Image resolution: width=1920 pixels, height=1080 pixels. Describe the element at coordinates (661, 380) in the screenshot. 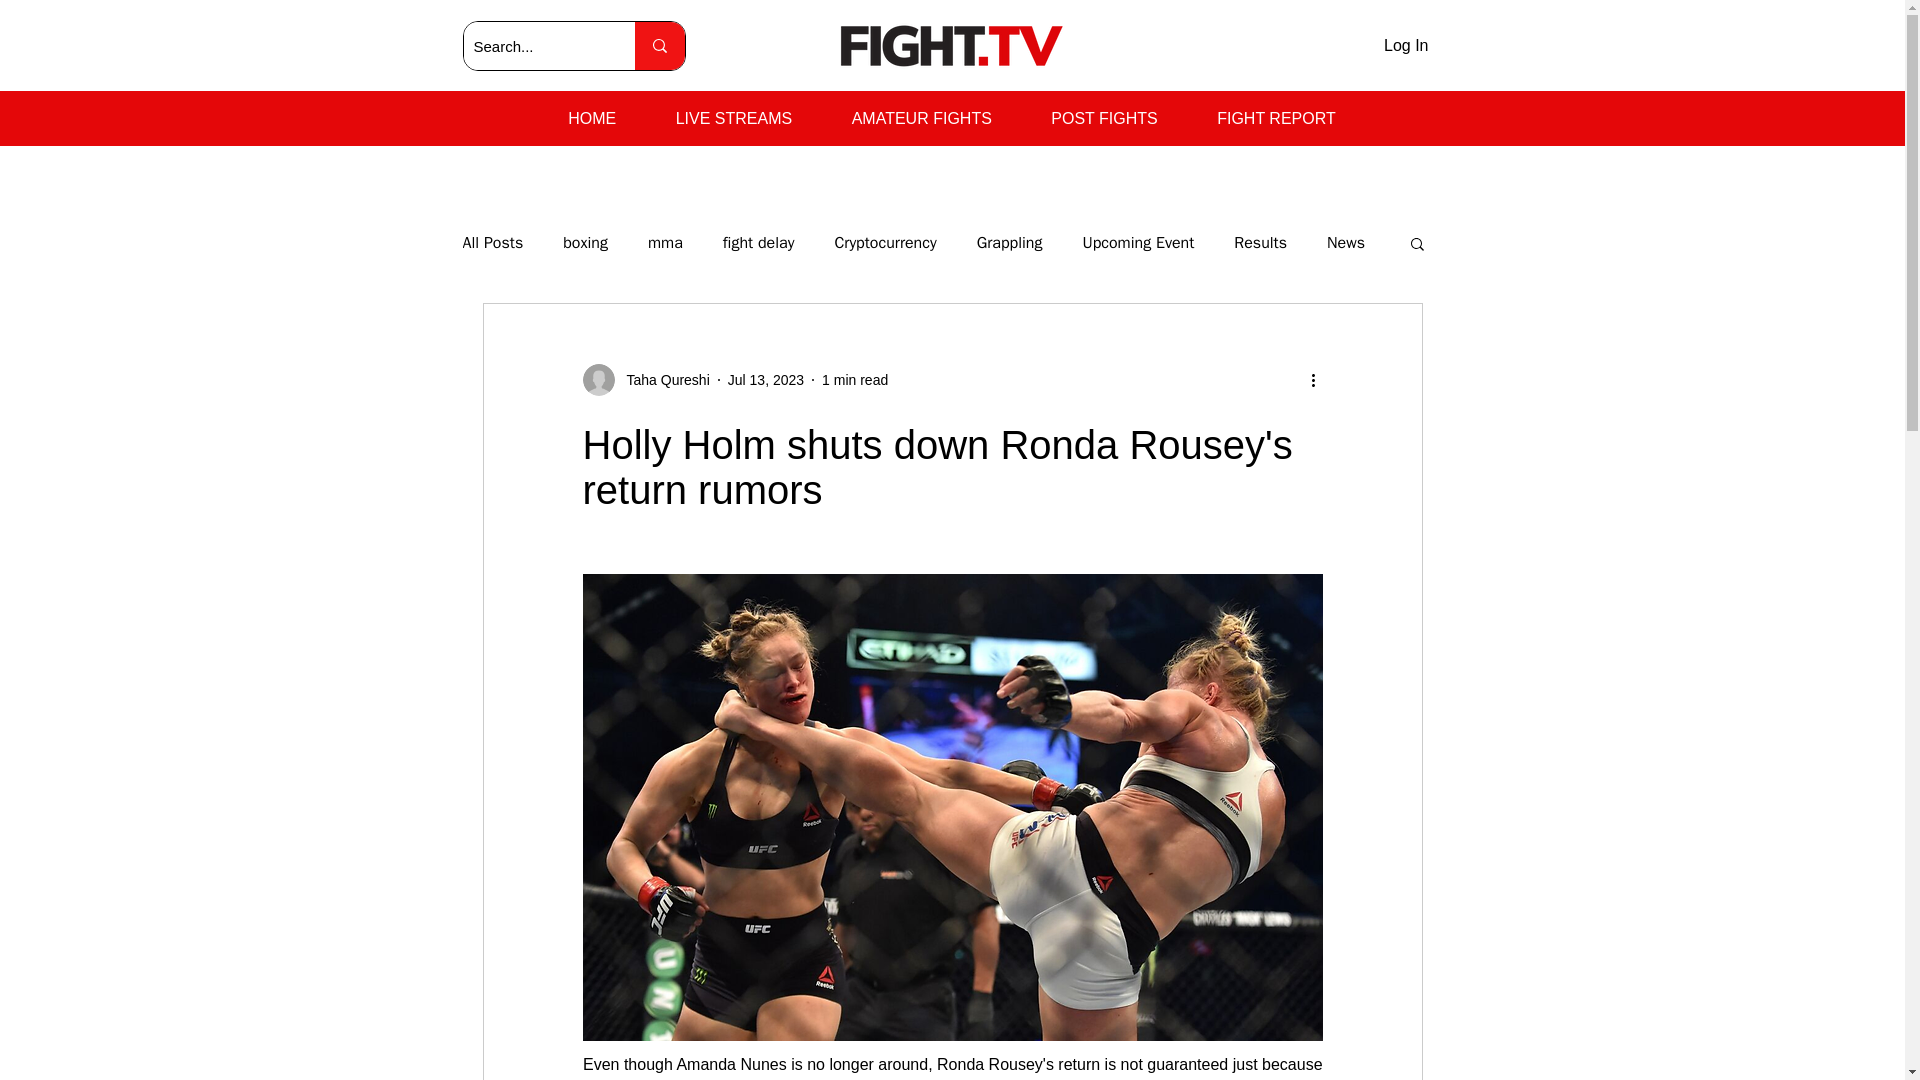

I see `Taha Qureshi` at that location.